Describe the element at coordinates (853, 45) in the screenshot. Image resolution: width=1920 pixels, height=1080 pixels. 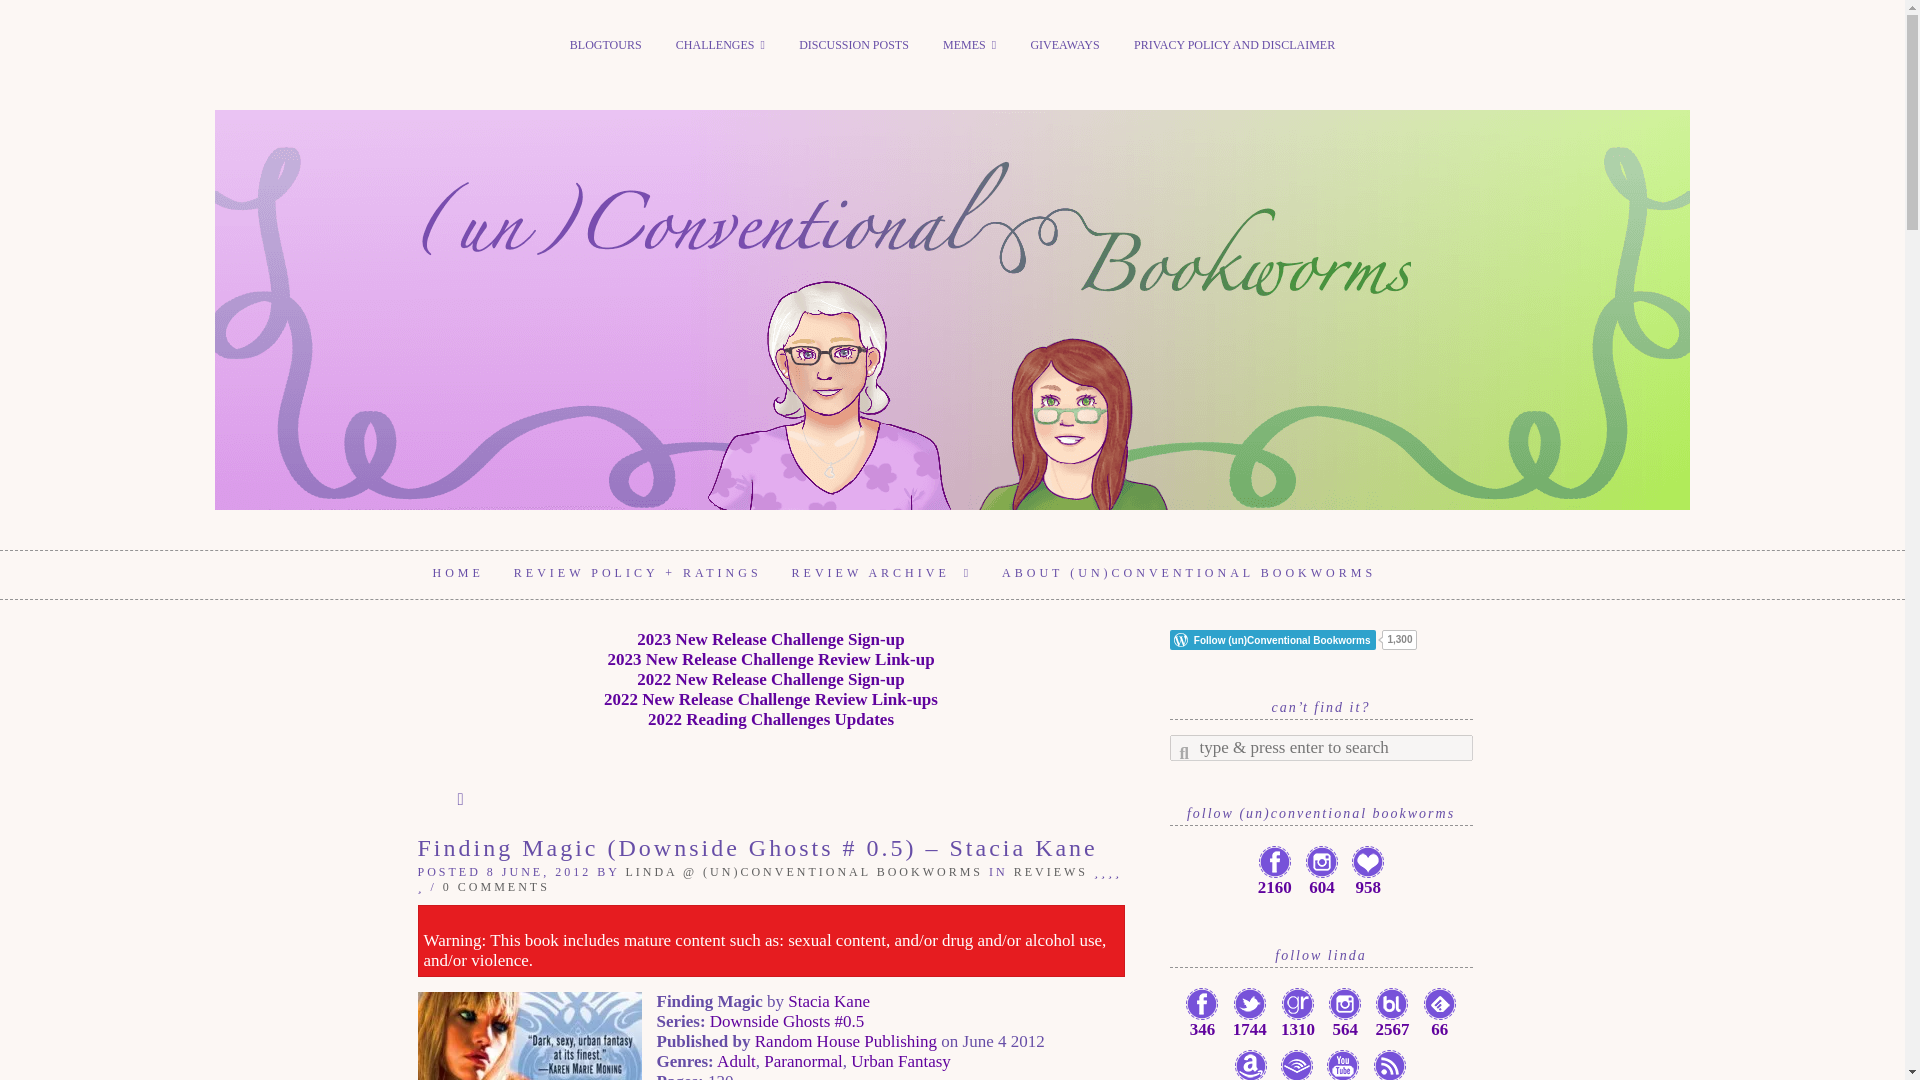
I see `DISCUSSION POSTS` at that location.